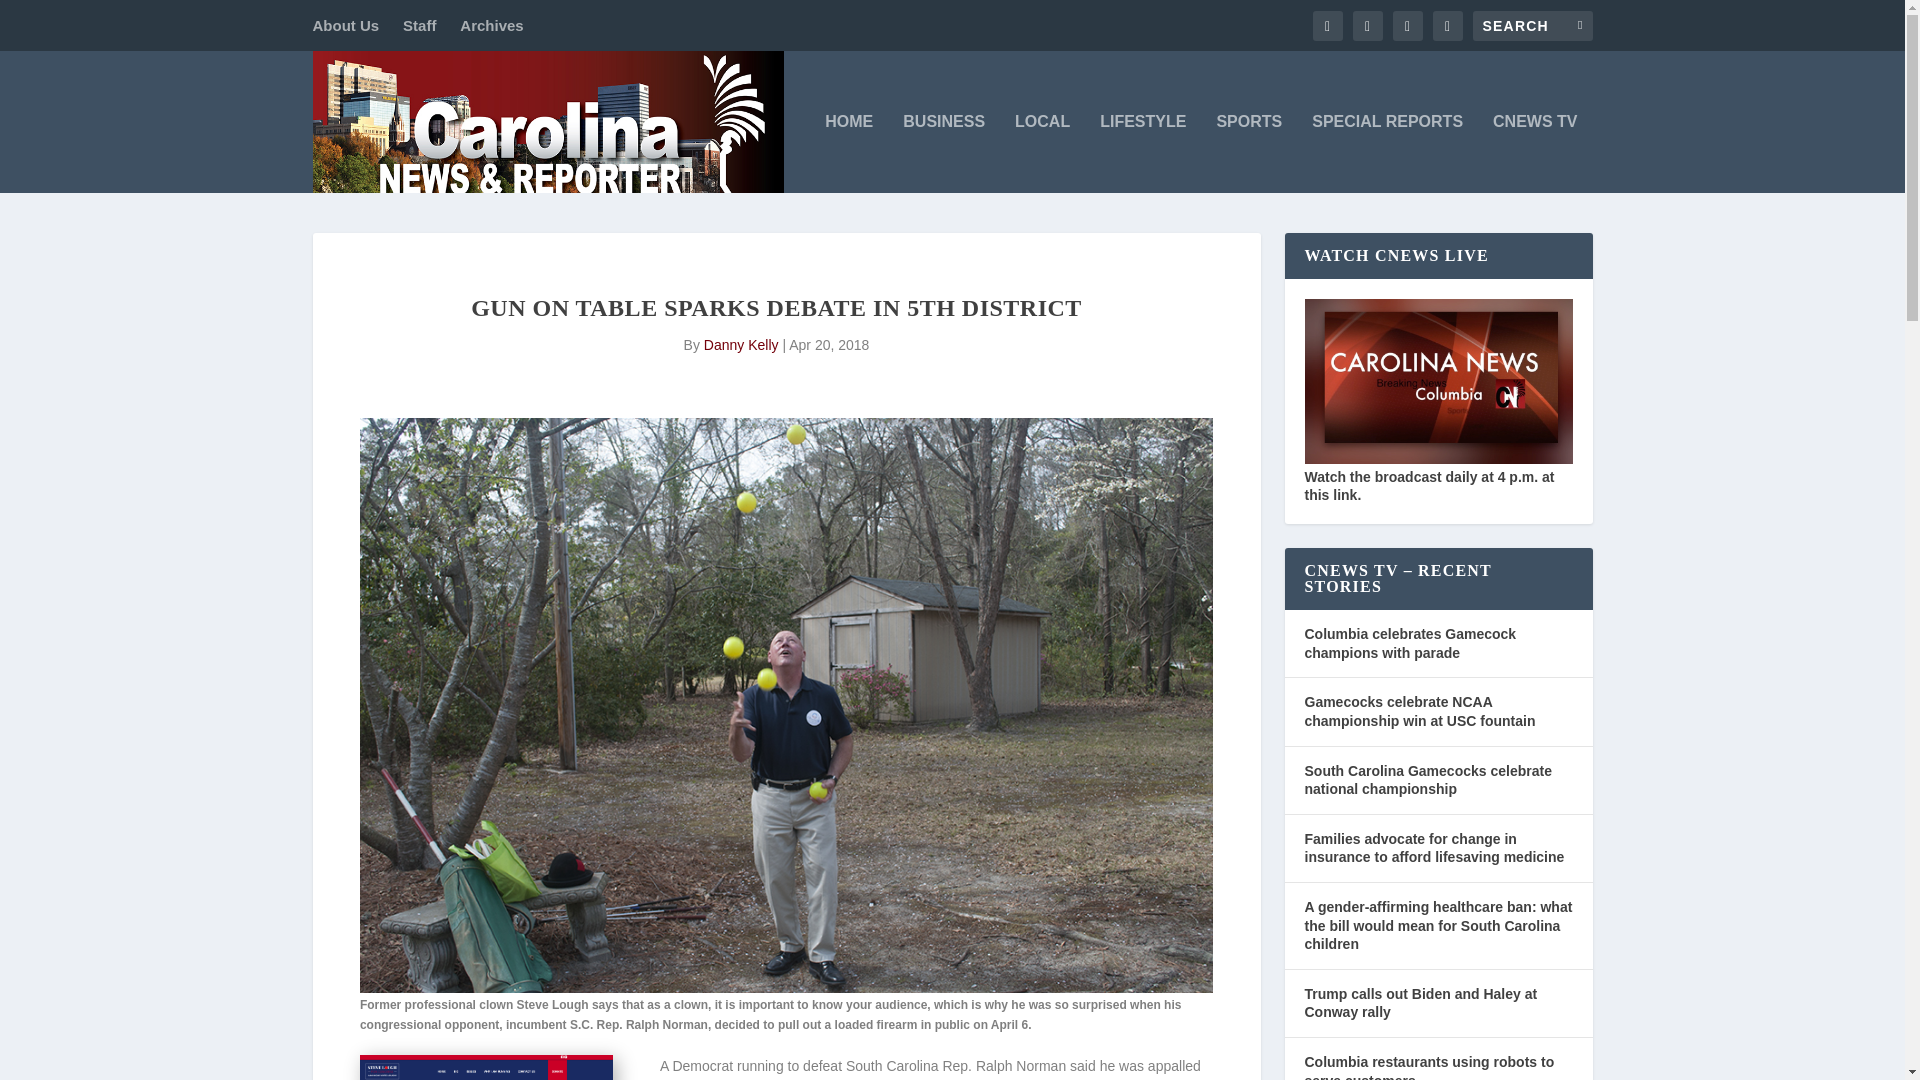  I want to click on Archives, so click(491, 25).